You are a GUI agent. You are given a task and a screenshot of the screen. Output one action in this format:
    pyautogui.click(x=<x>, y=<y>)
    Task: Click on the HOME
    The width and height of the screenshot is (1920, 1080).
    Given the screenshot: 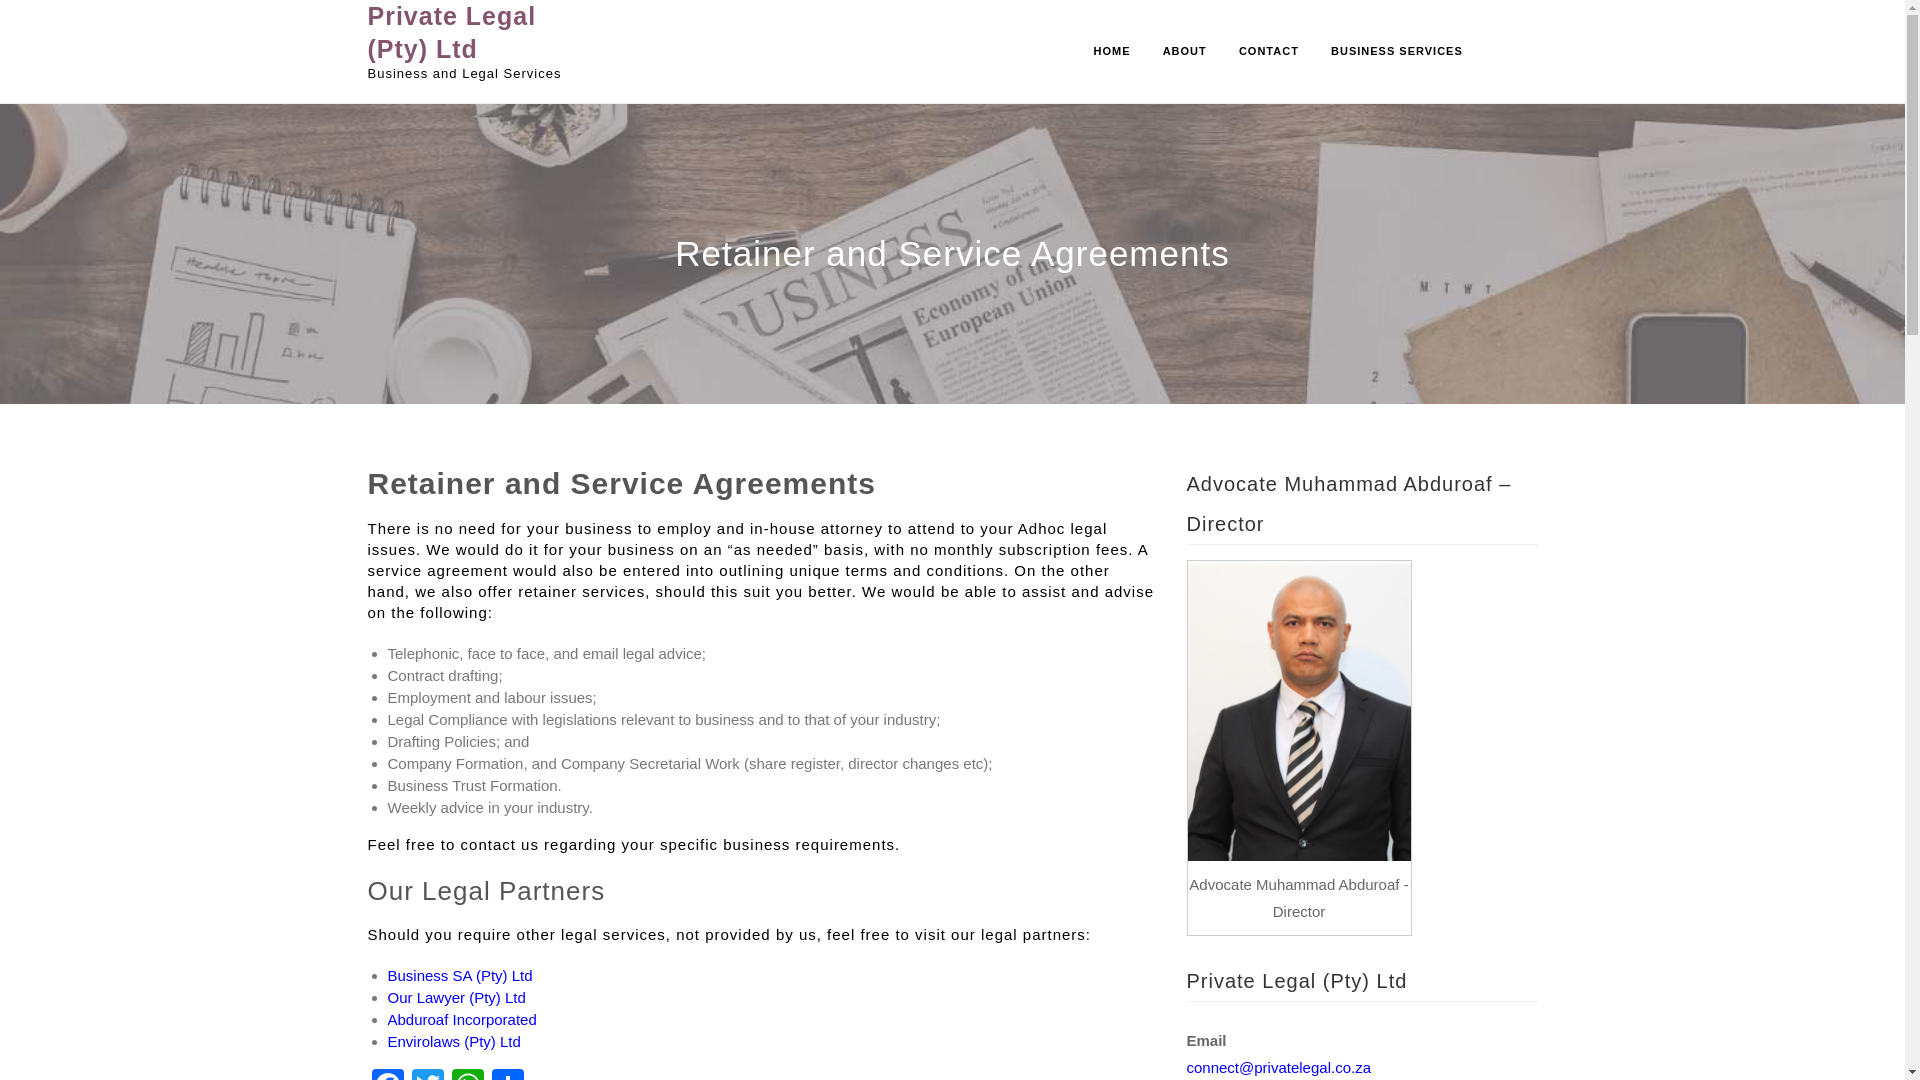 What is the action you would take?
    pyautogui.click(x=1112, y=52)
    